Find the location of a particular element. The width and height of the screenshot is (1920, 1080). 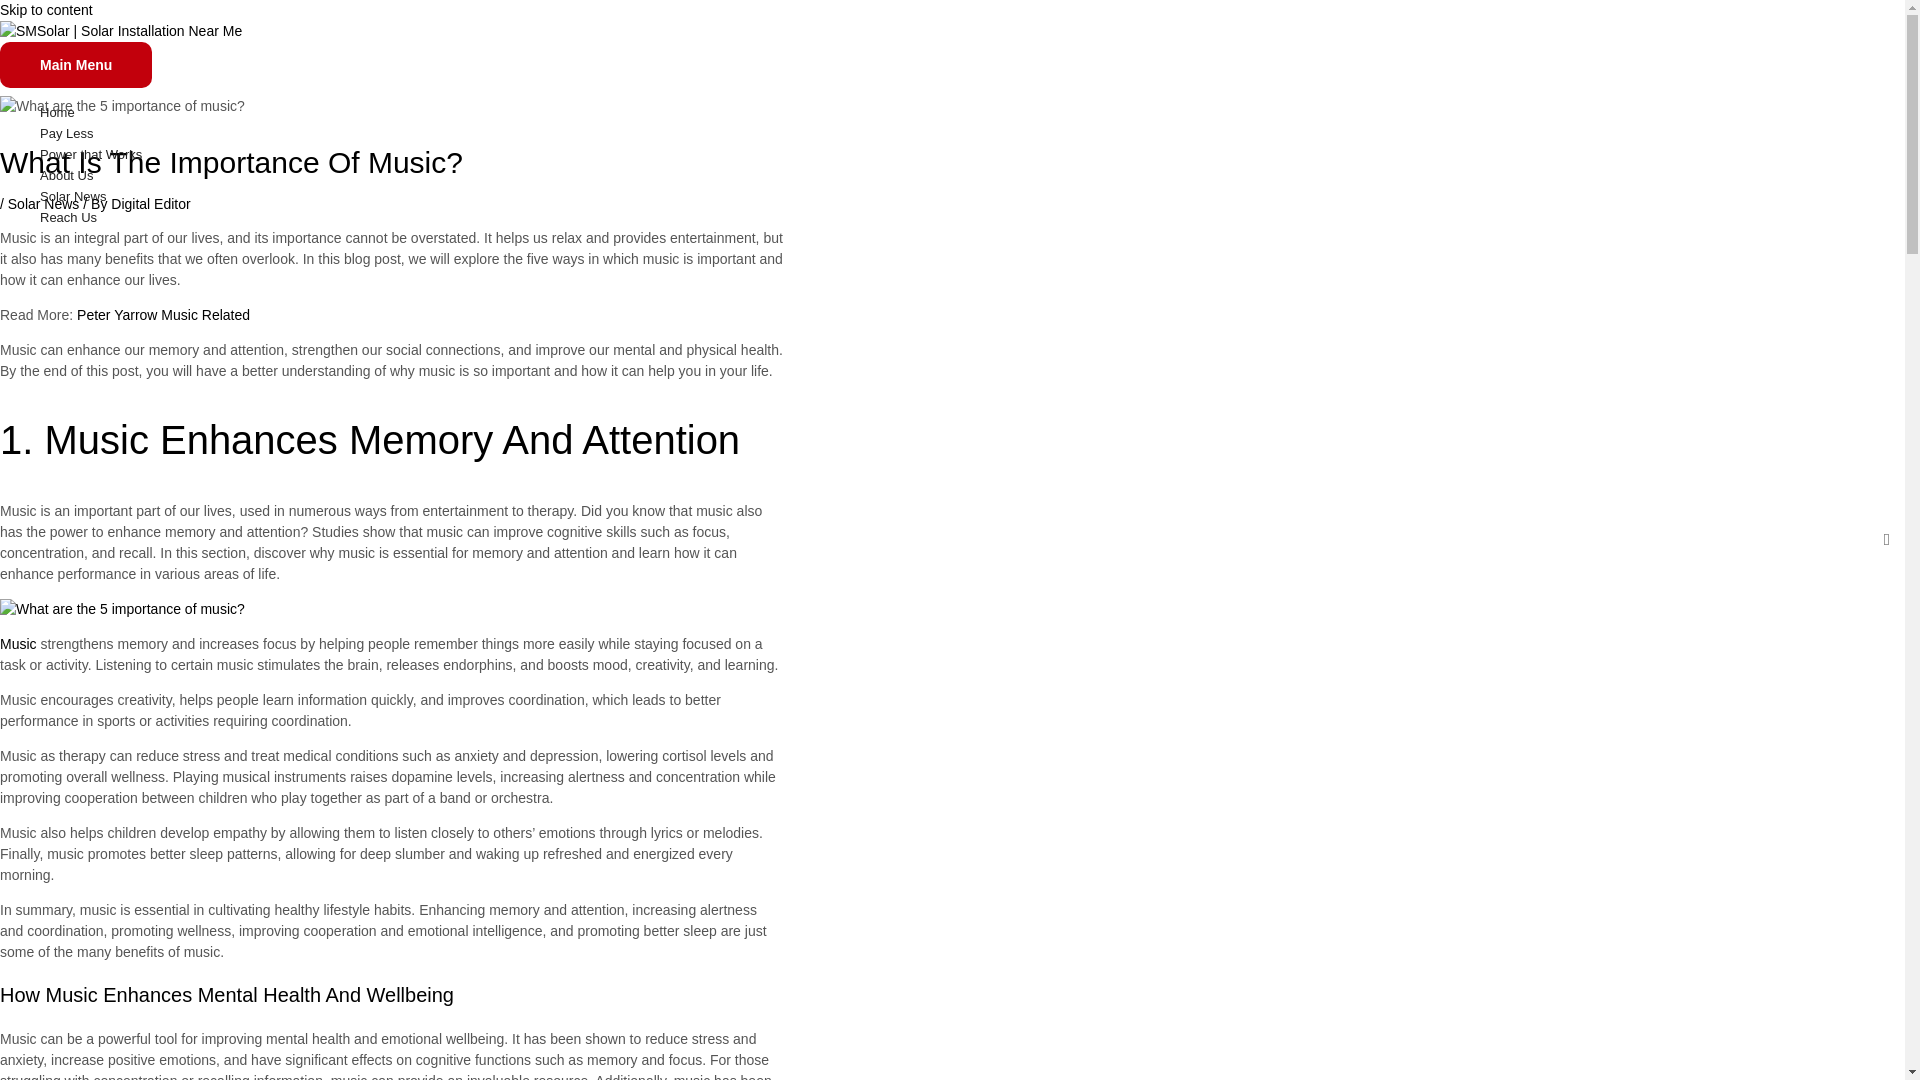

Power that Works is located at coordinates (580, 154).